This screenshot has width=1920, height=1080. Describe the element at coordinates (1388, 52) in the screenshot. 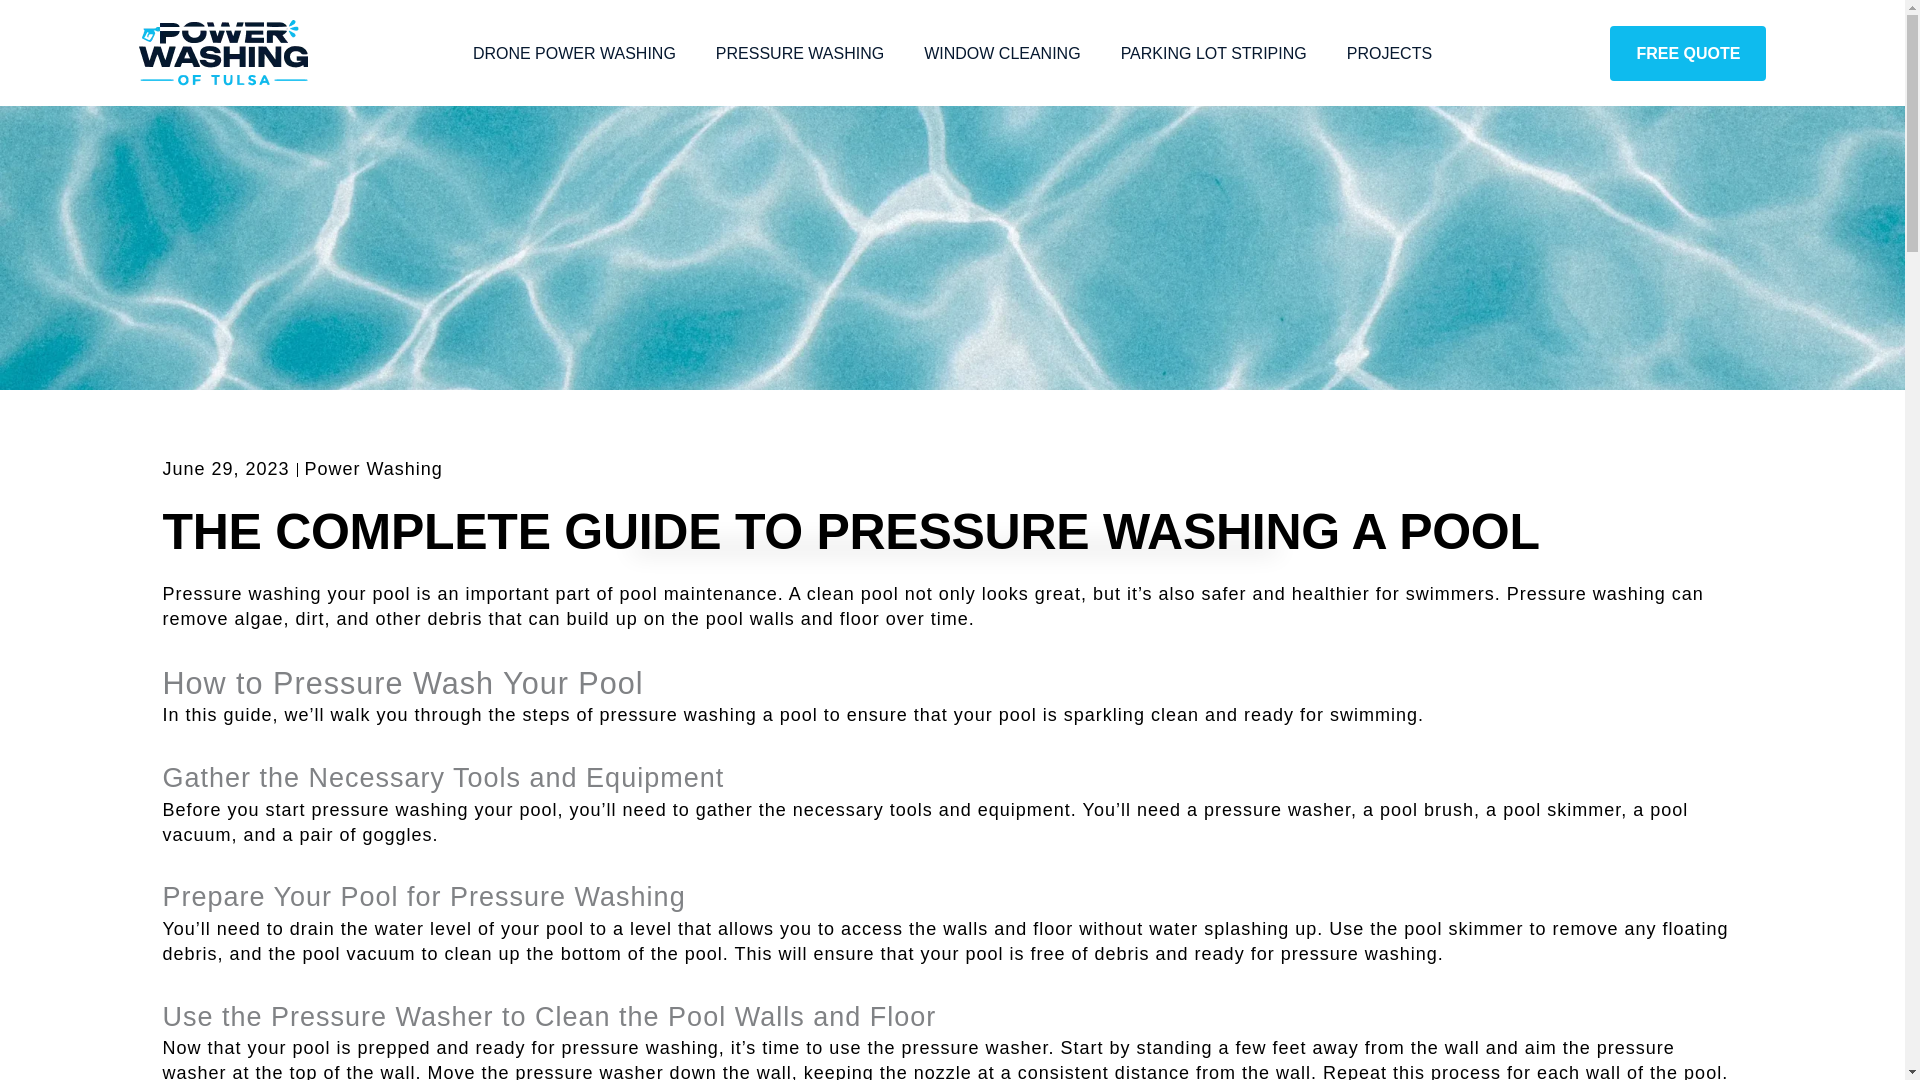

I see `PROJECTS` at that location.